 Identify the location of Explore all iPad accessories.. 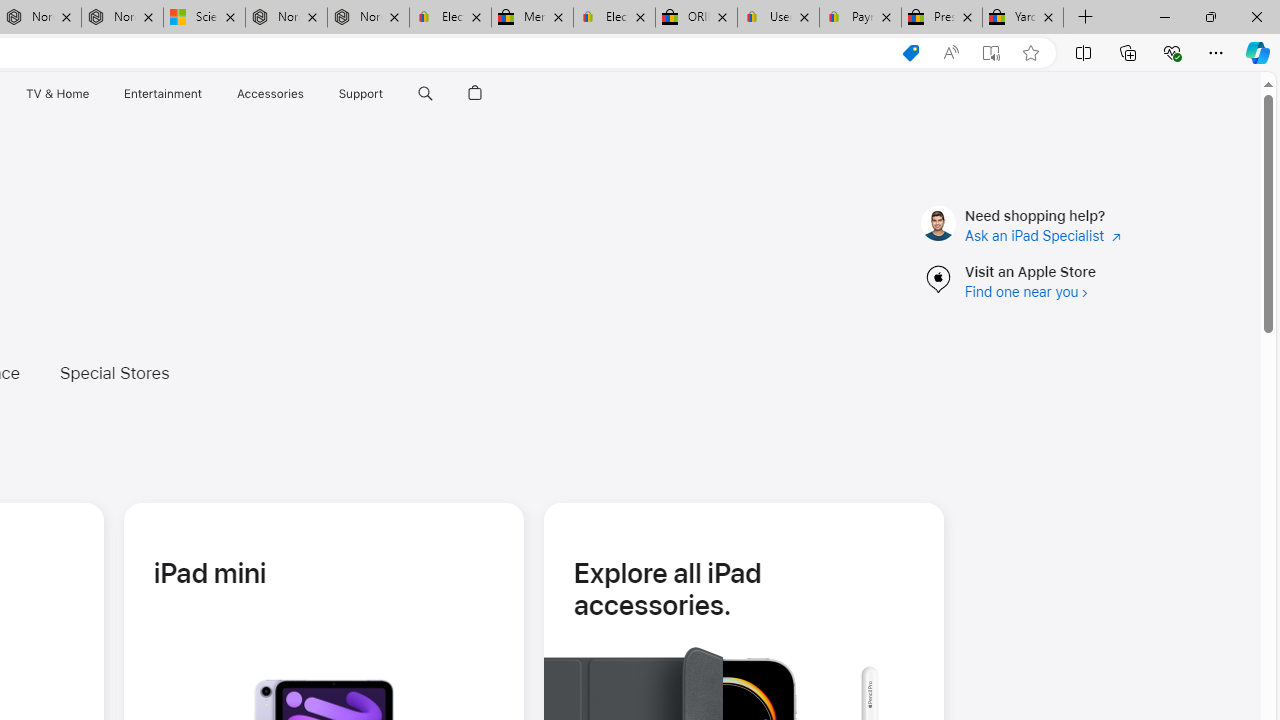
(743, 588).